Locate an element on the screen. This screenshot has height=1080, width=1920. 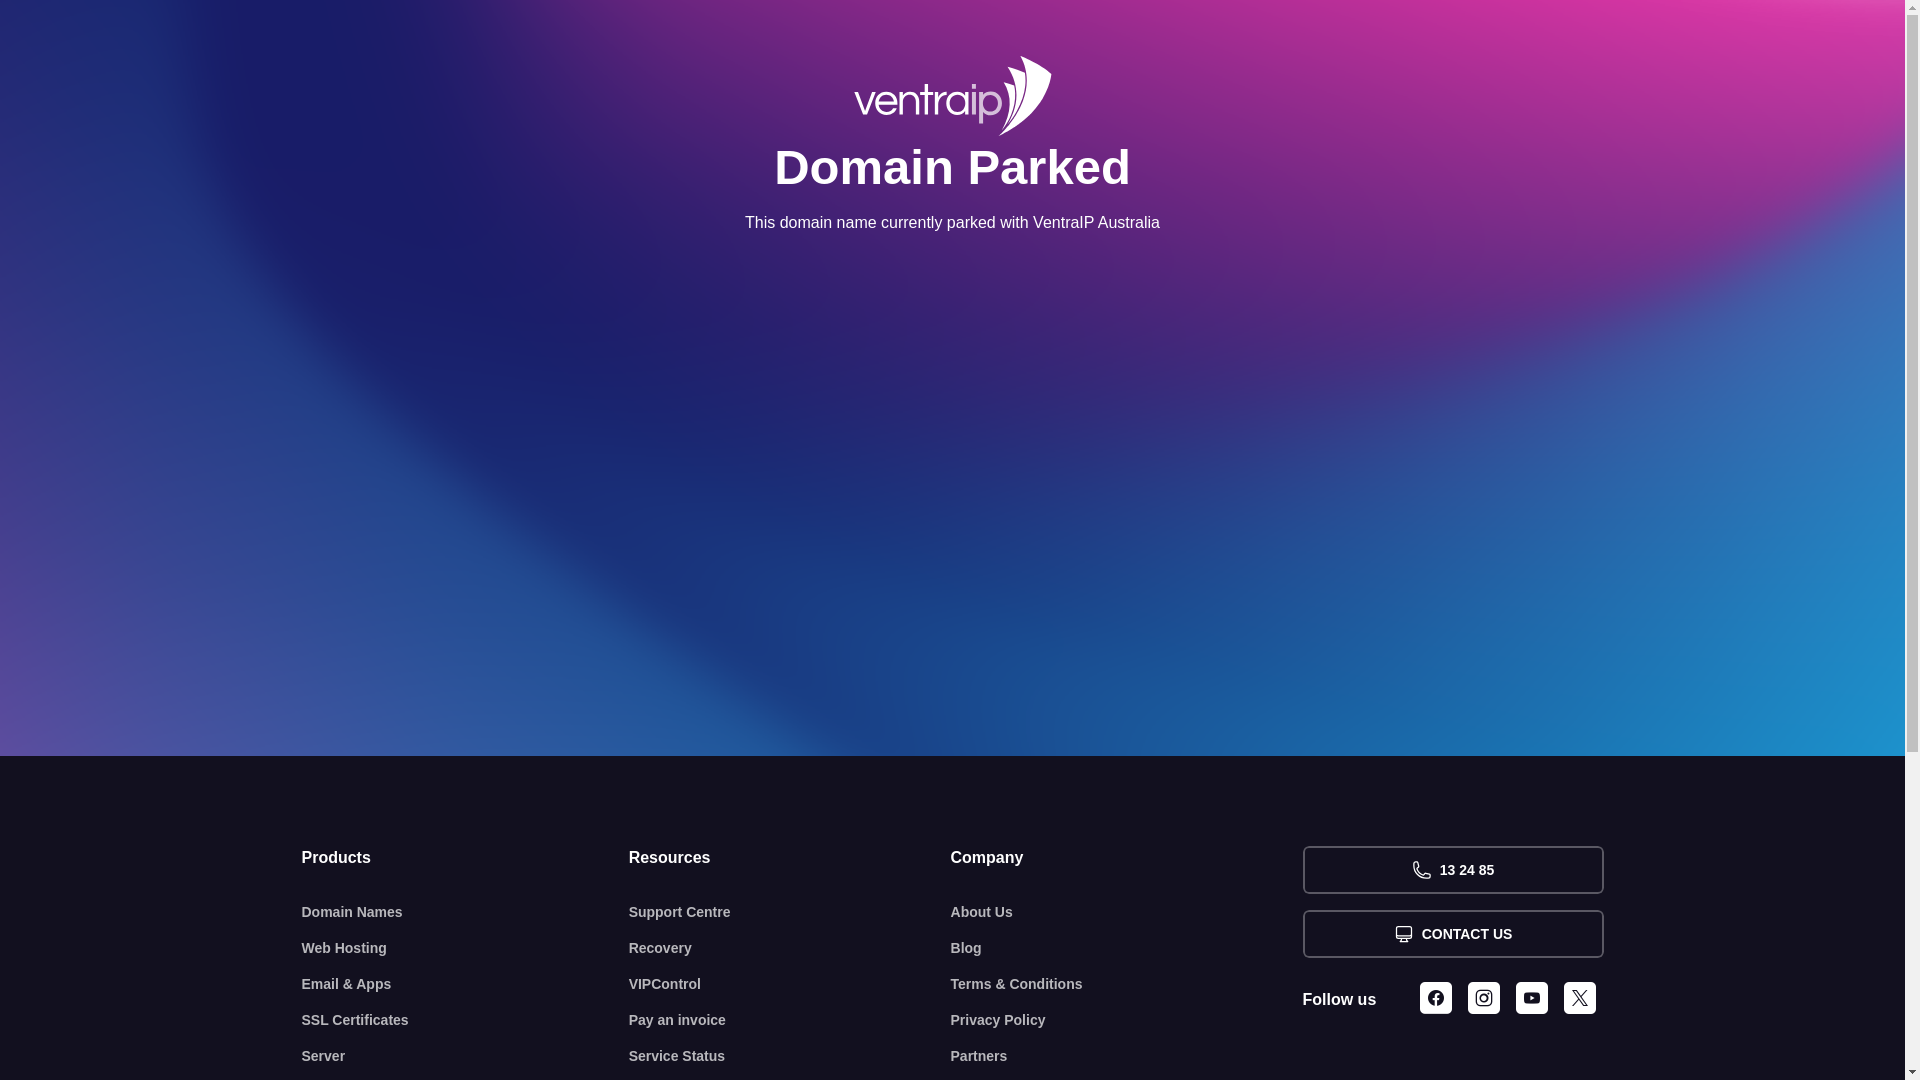
13 24 85 is located at coordinates (1452, 870).